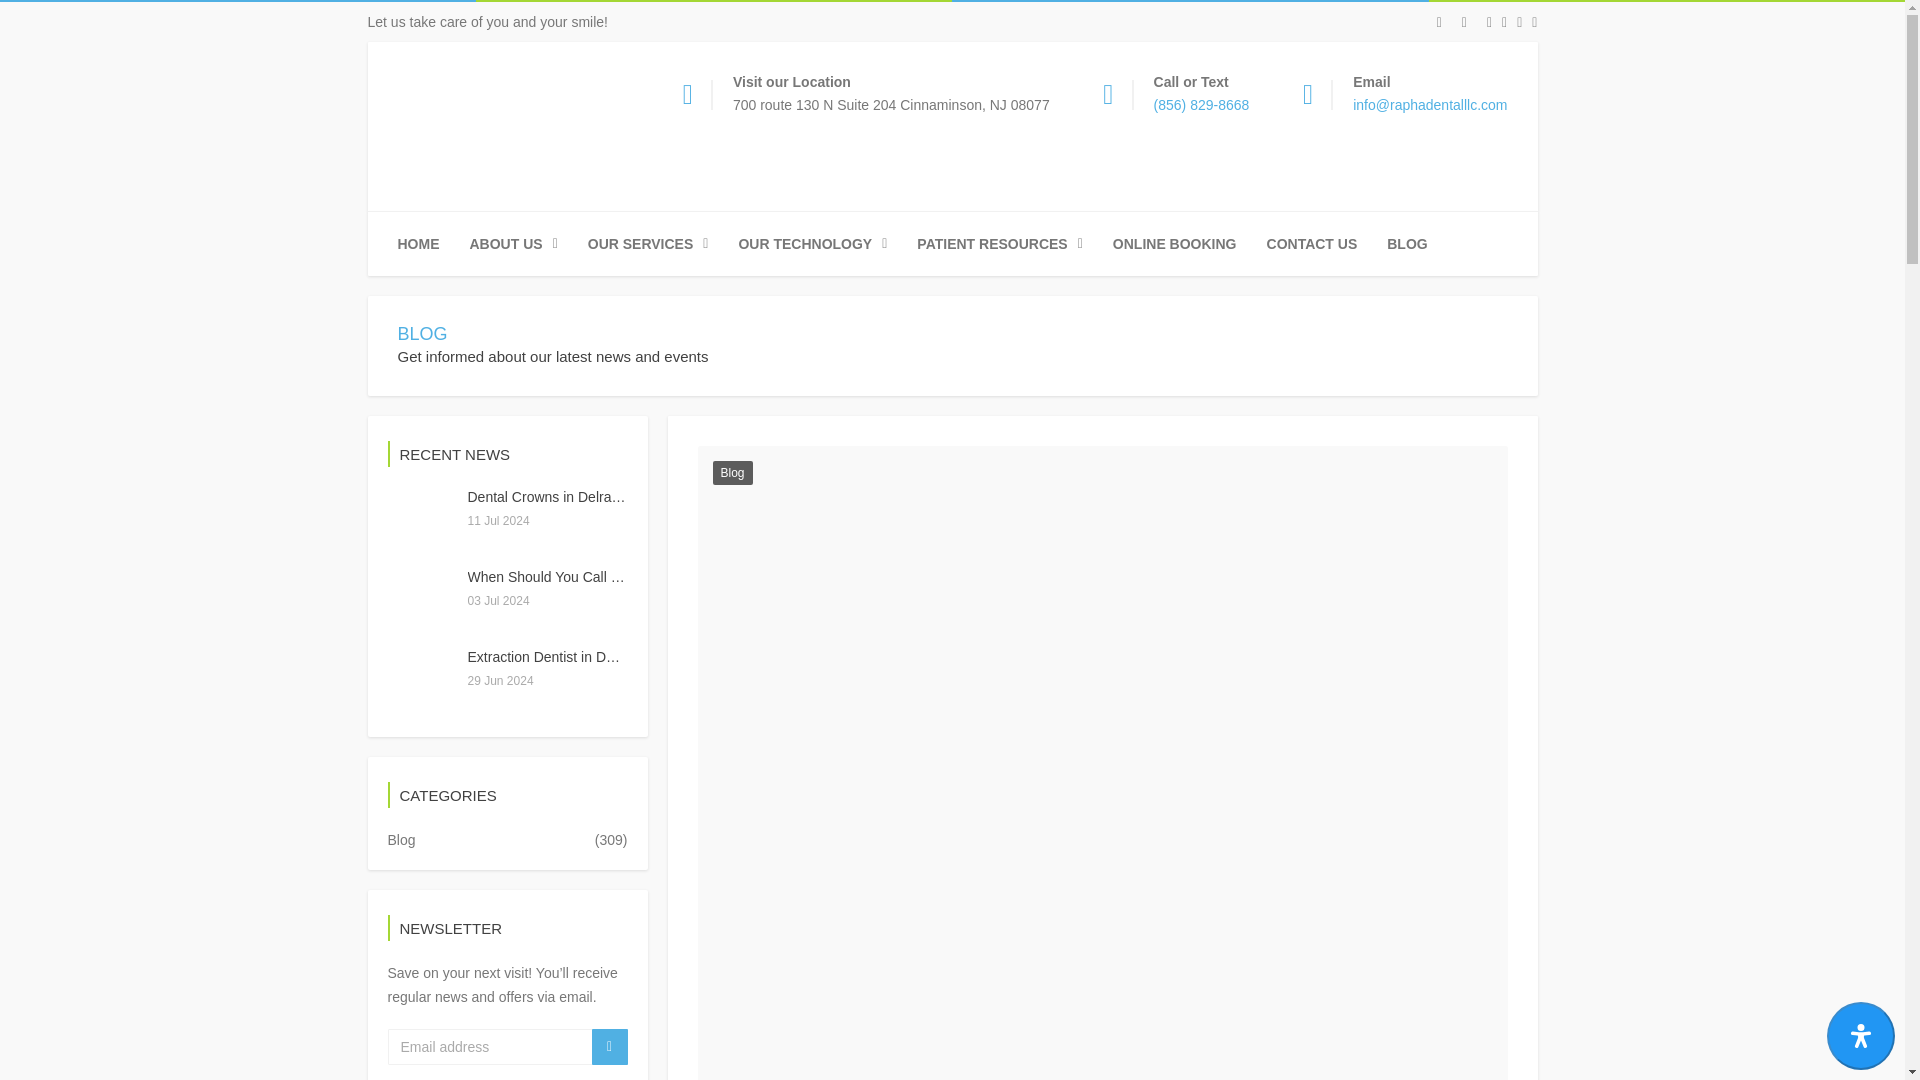  Describe the element at coordinates (552, 657) in the screenshot. I see `Extraction Dentist in Delran` at that location.